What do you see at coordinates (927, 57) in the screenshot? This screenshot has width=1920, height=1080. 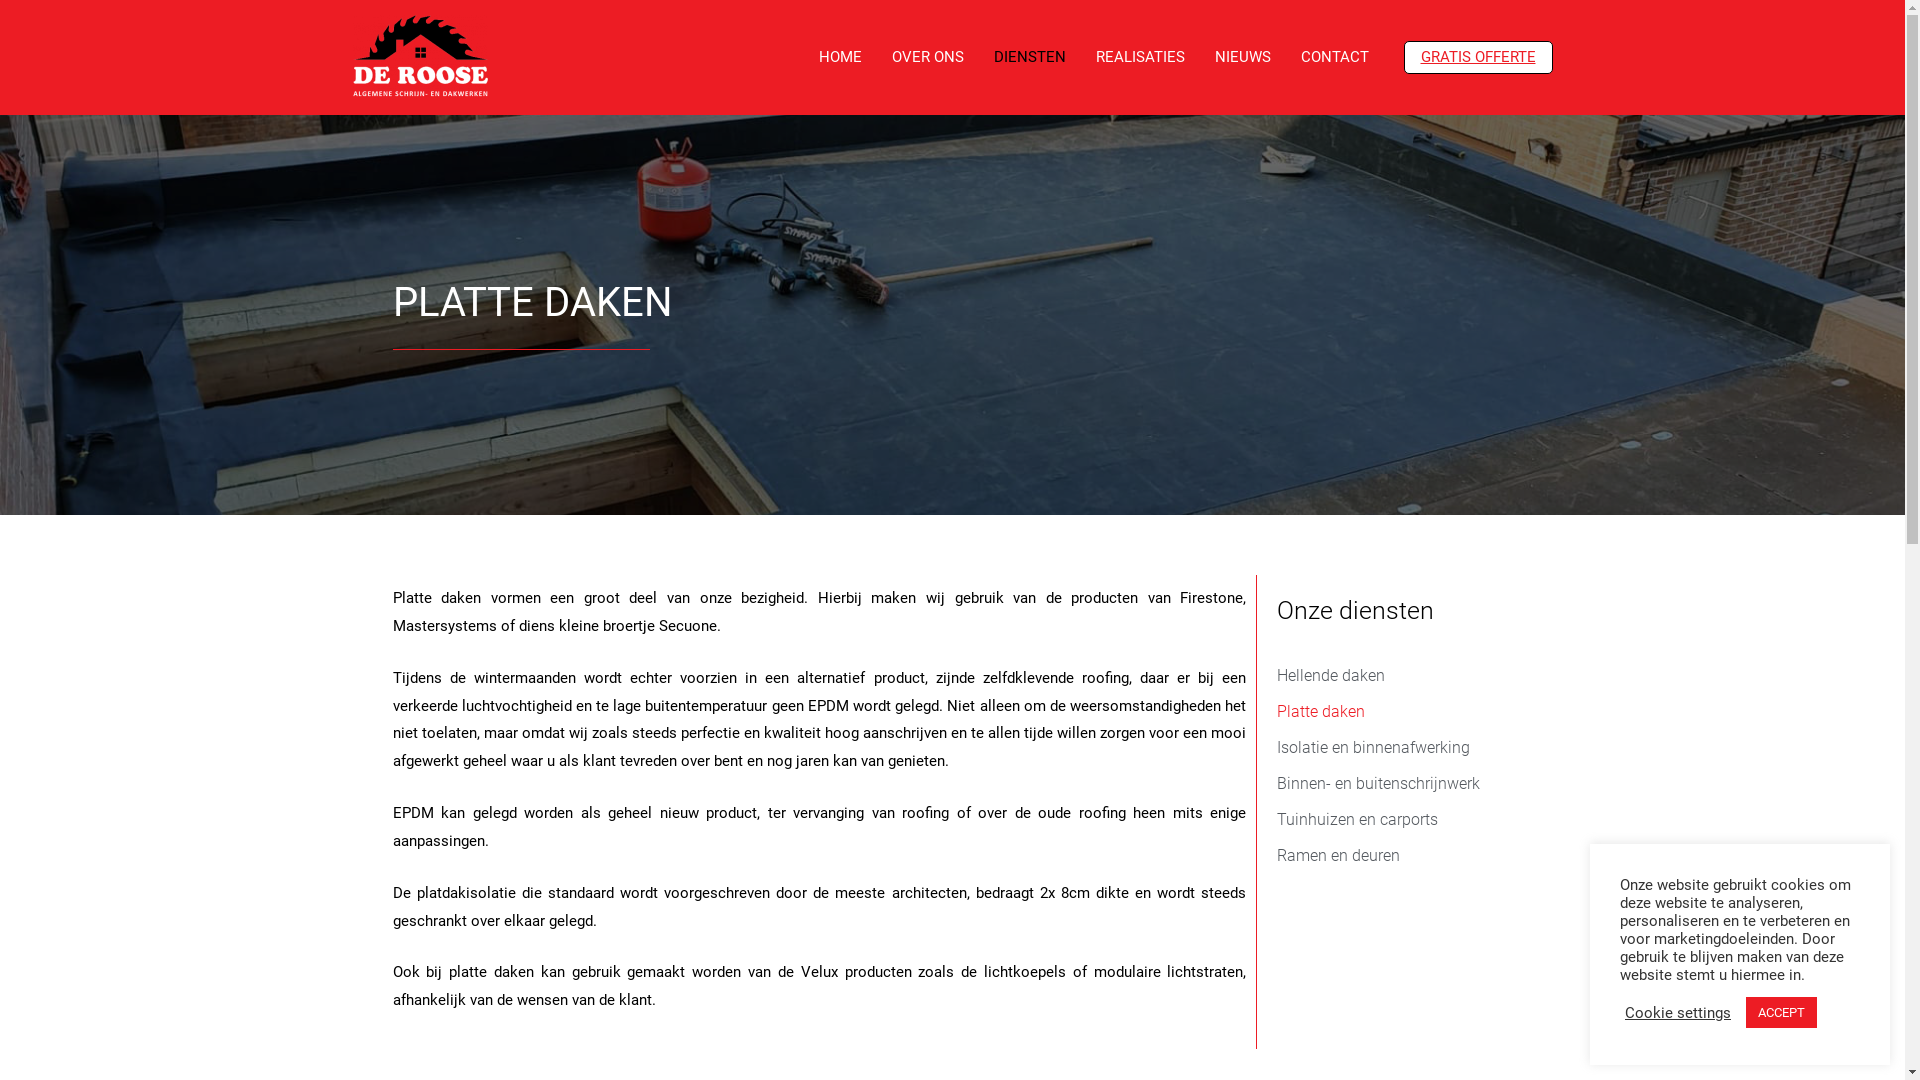 I see `OVER ONS` at bounding box center [927, 57].